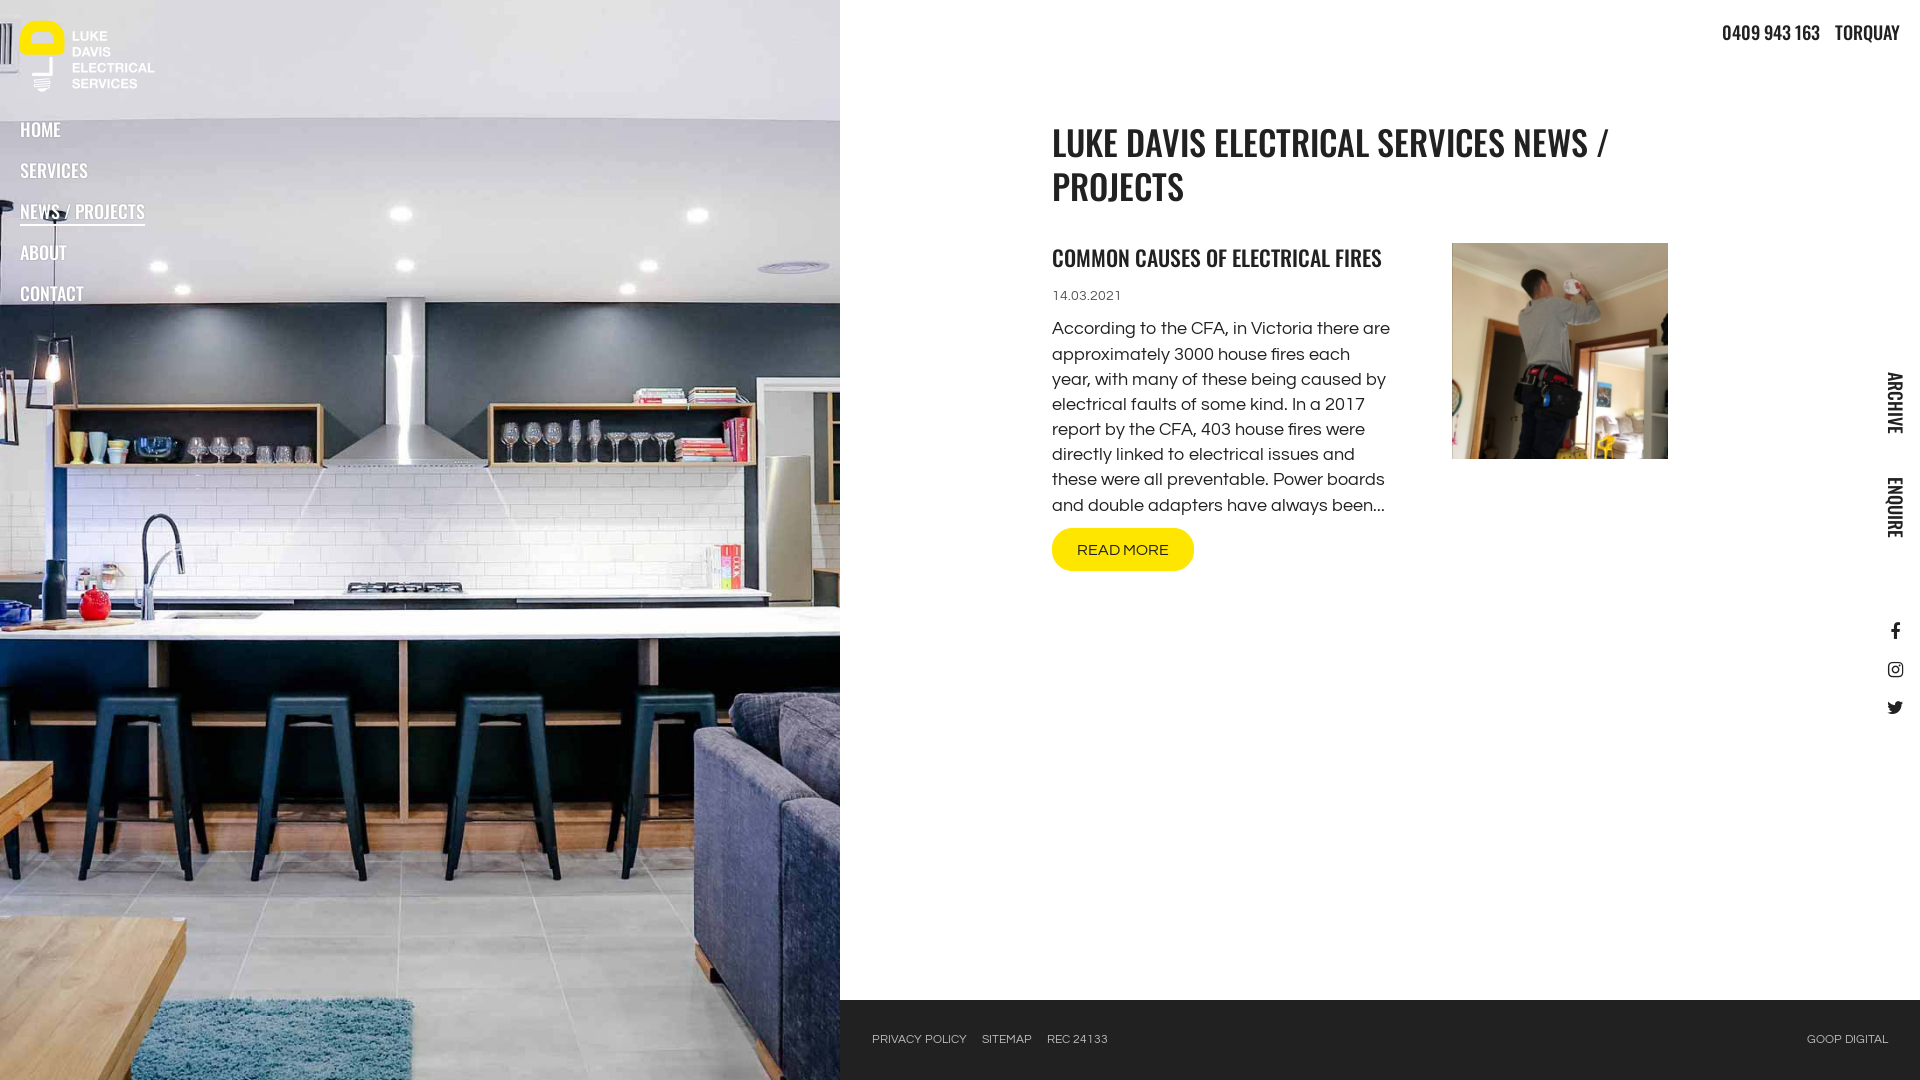 The width and height of the screenshot is (1920, 1080). What do you see at coordinates (1217, 257) in the screenshot?
I see `COMMON CAUSES OF ELECTRICAL FIRES` at bounding box center [1217, 257].